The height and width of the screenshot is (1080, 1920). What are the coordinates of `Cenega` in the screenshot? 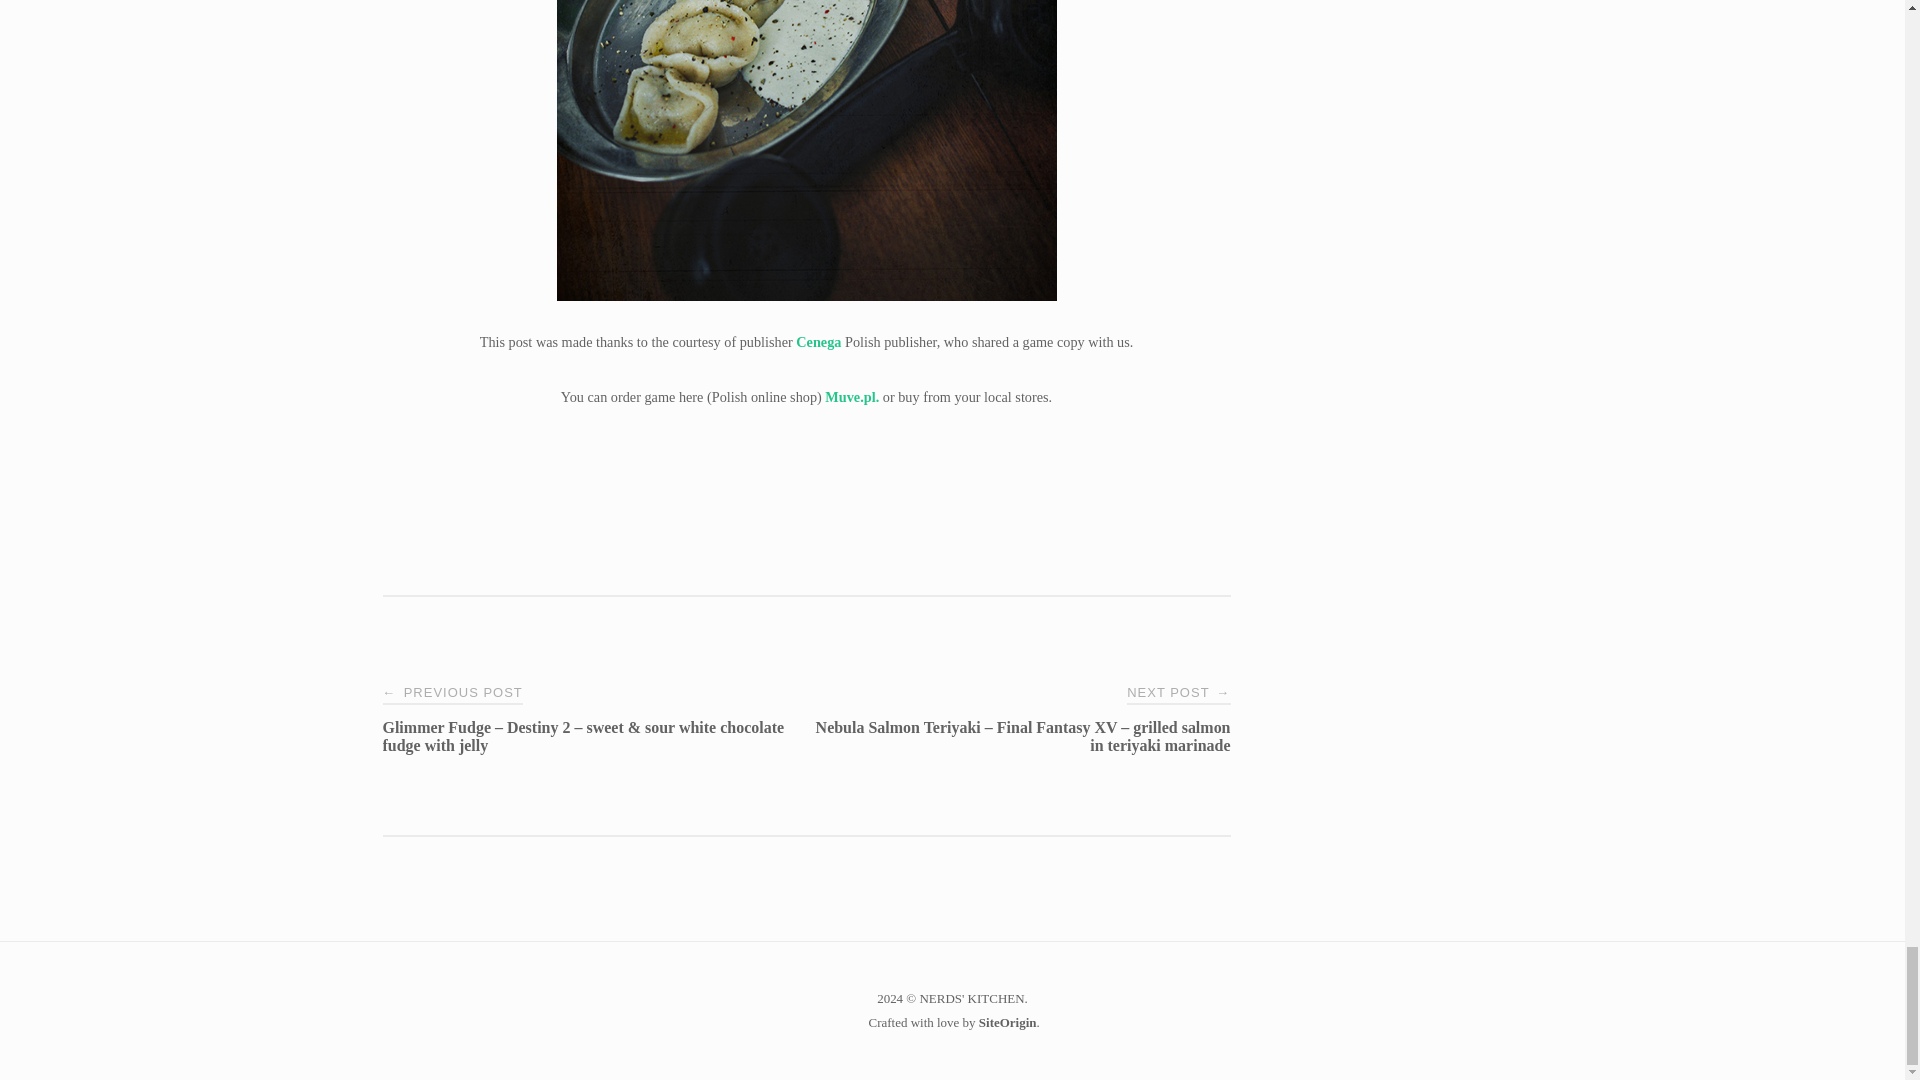 It's located at (818, 341).